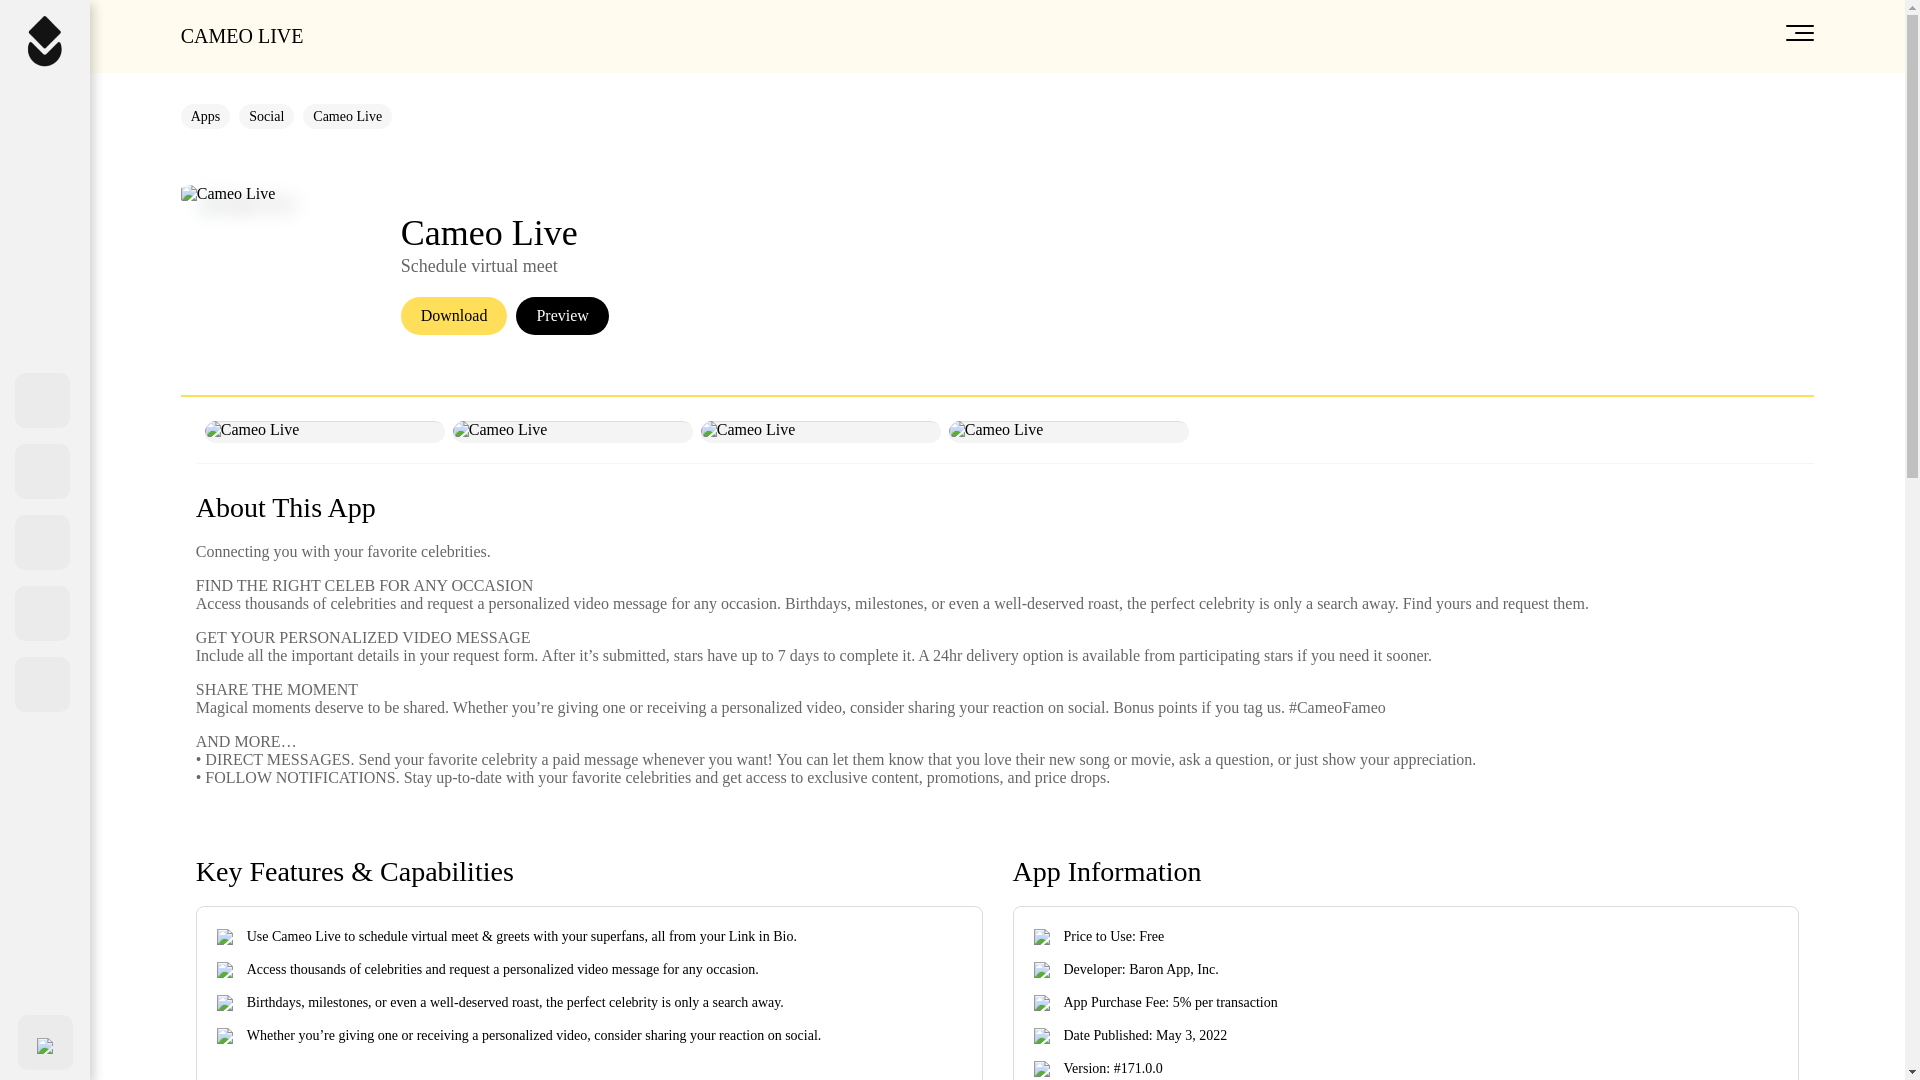 The width and height of the screenshot is (1920, 1080). What do you see at coordinates (562, 316) in the screenshot?
I see `Preview` at bounding box center [562, 316].